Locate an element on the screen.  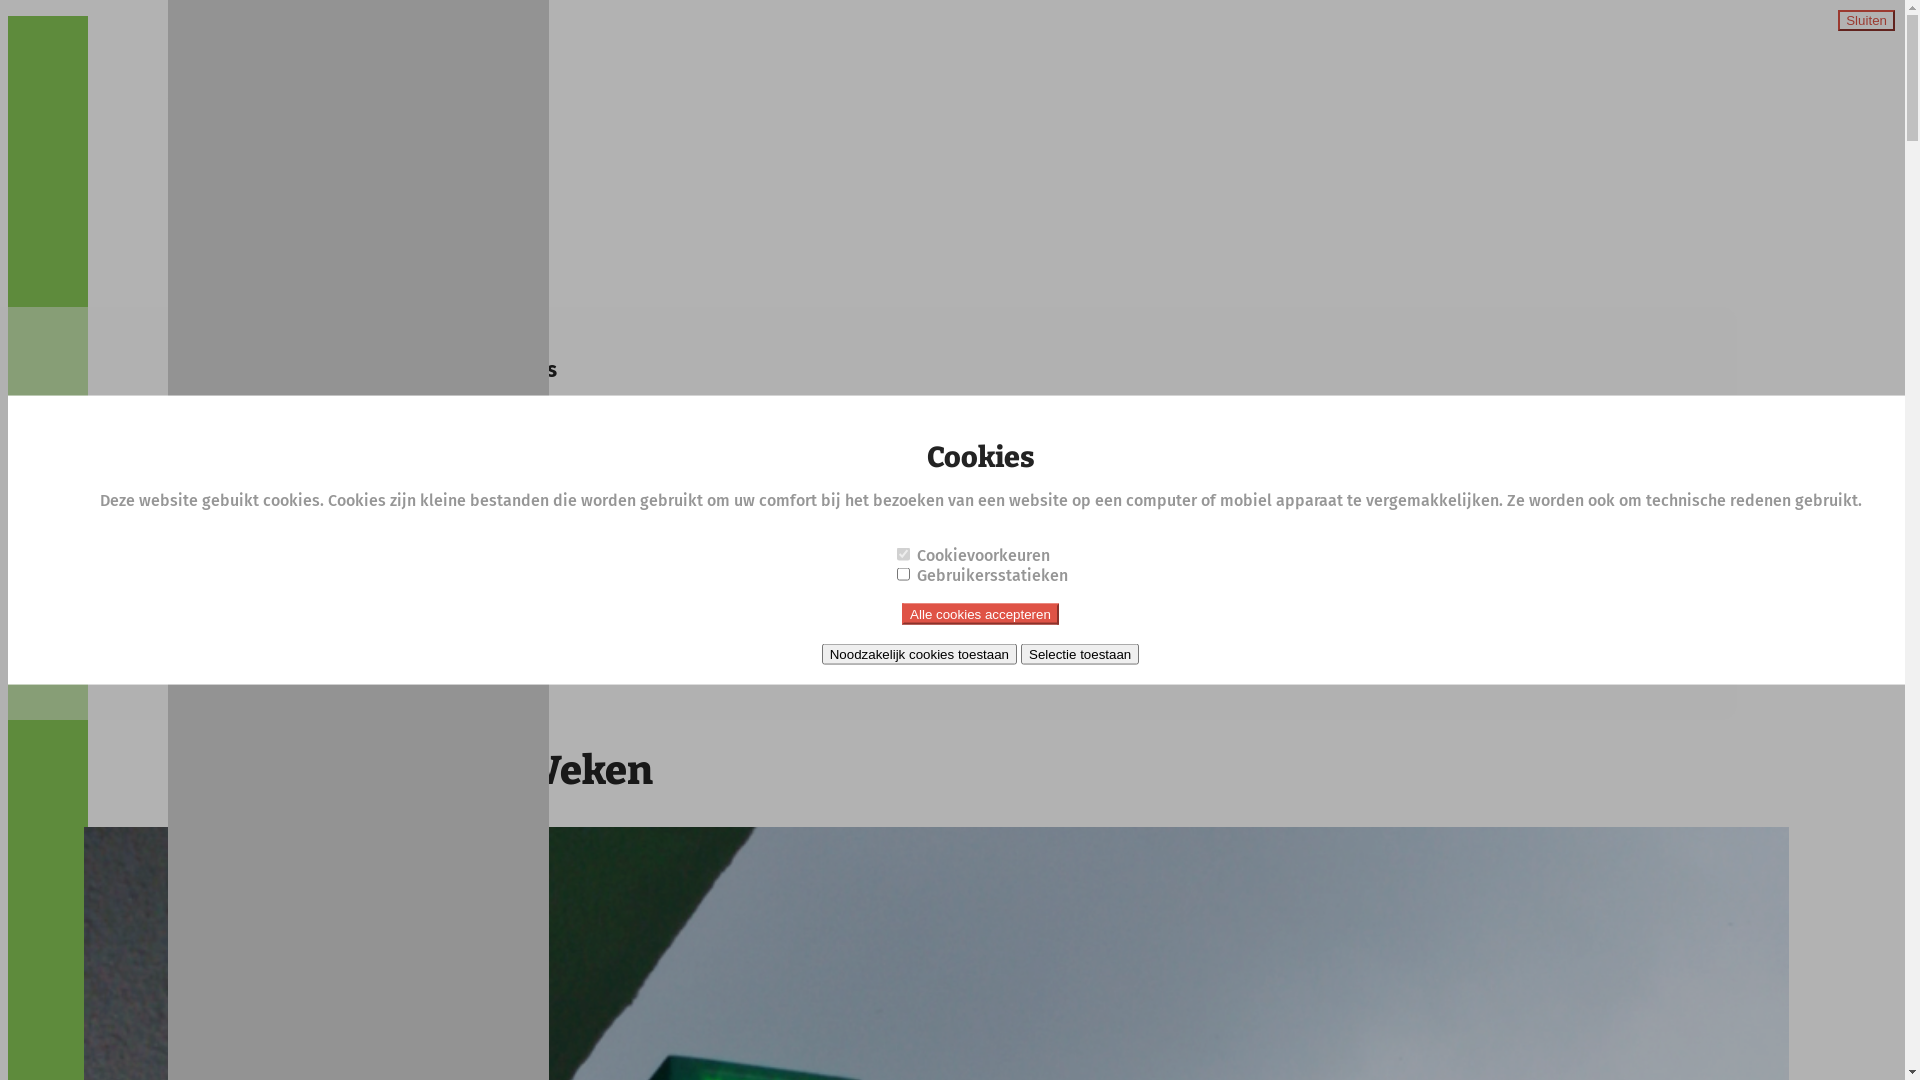
Alle cookies accepteren is located at coordinates (980, 613).